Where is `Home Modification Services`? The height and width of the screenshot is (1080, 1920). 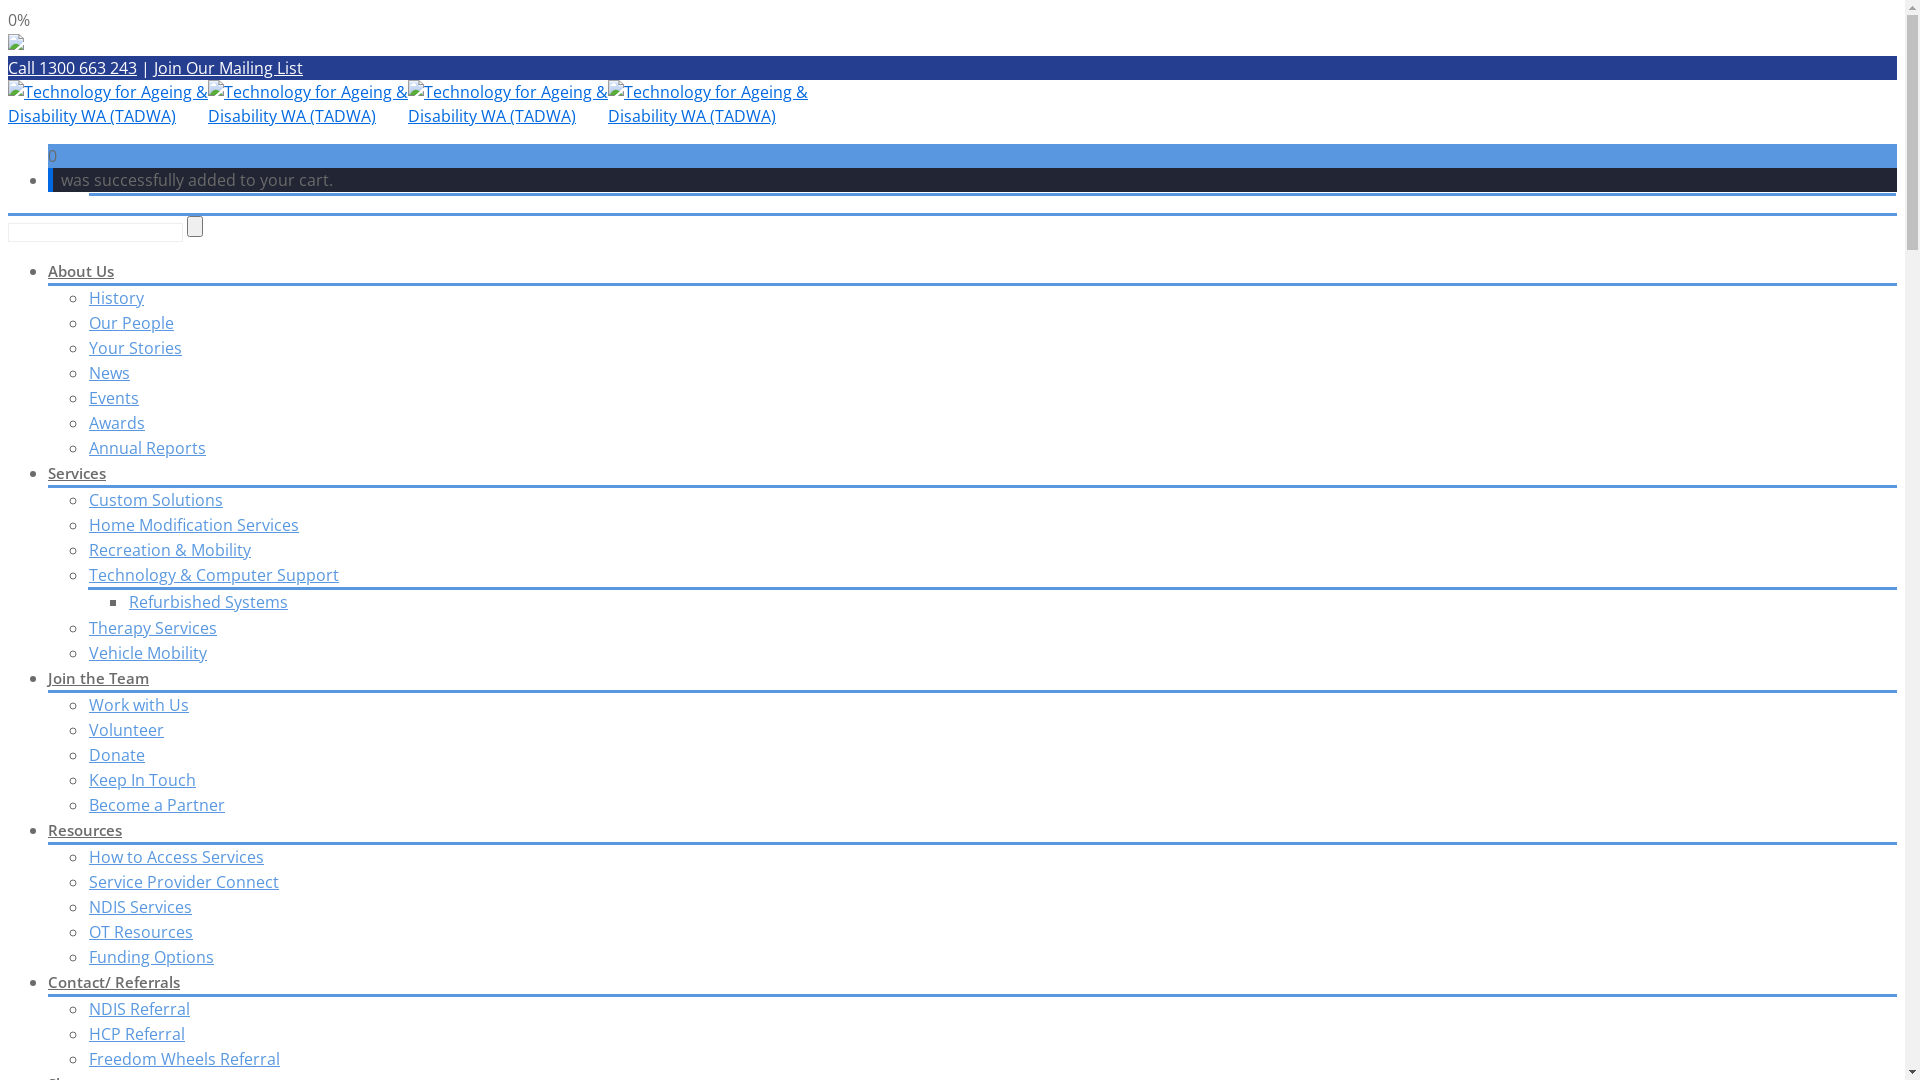
Home Modification Services is located at coordinates (194, 525).